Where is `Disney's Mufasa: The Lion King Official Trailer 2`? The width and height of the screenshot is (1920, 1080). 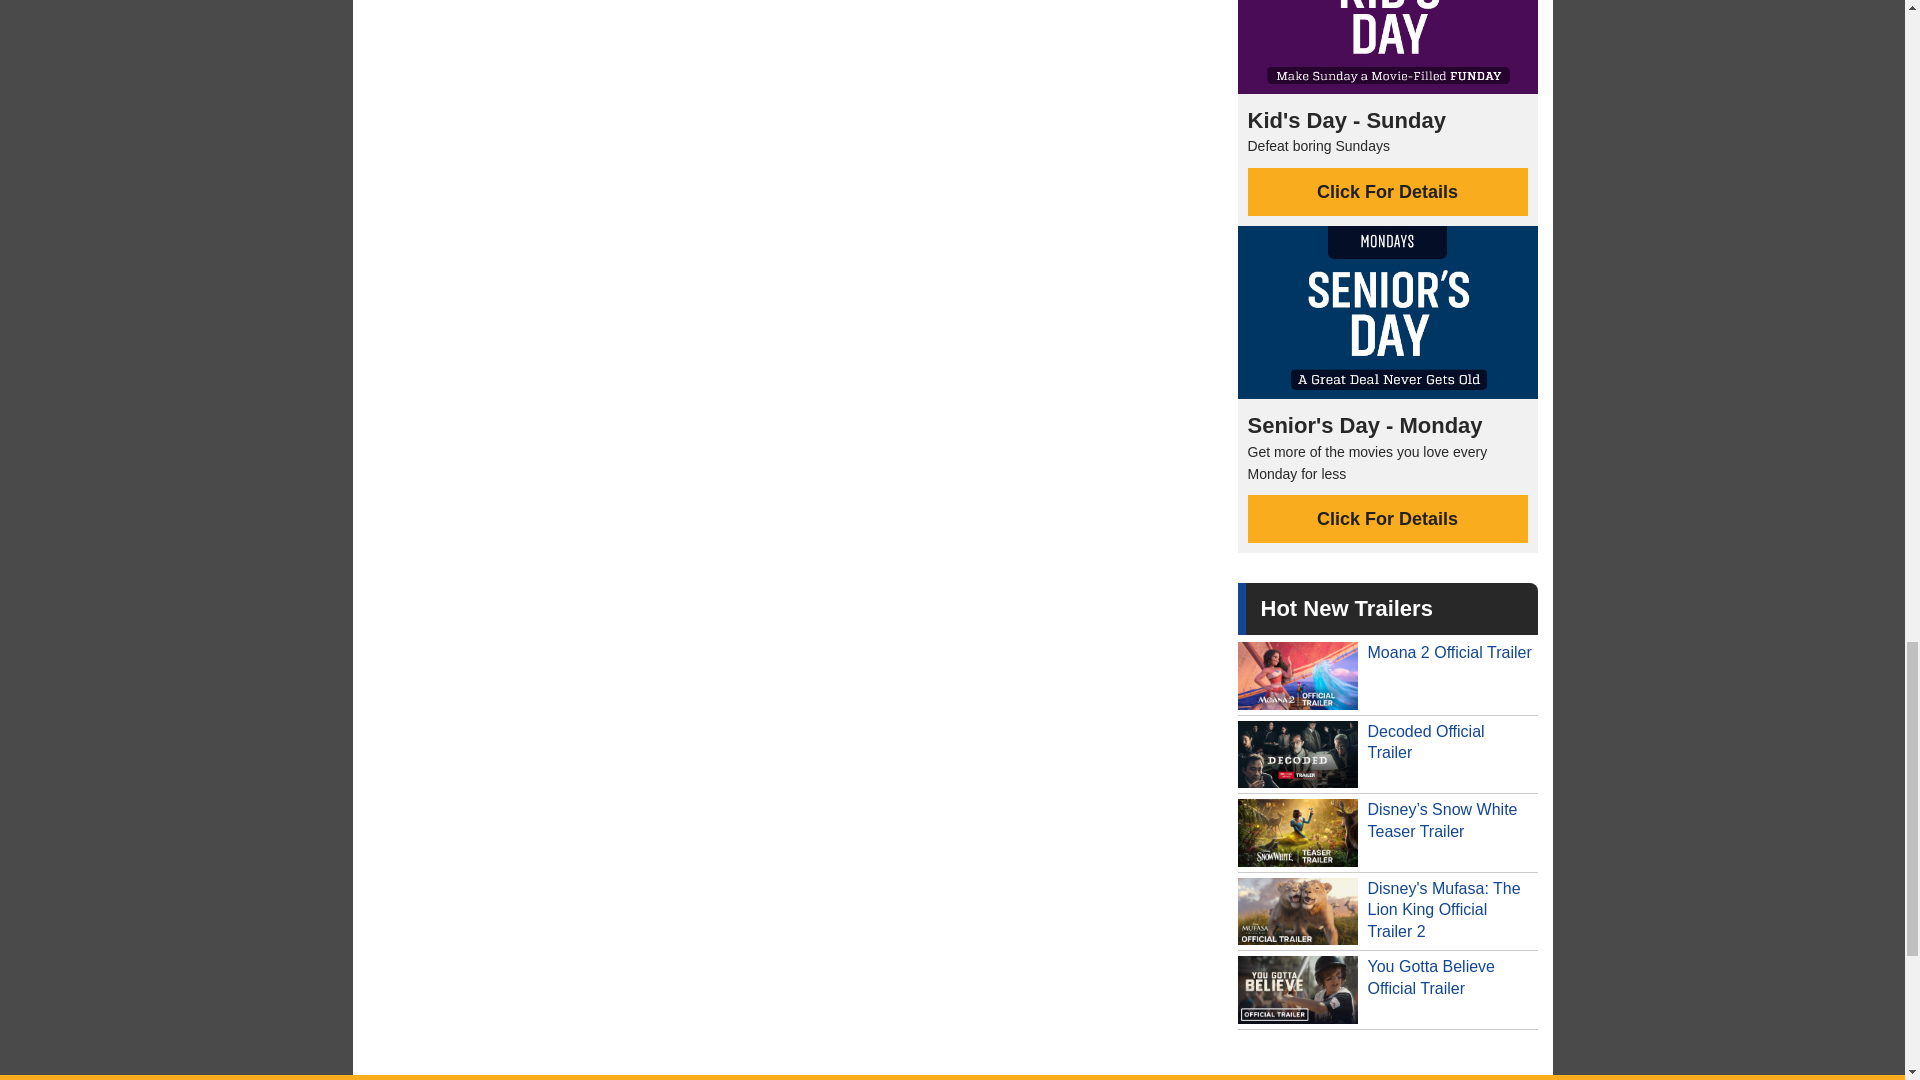 Disney's Mufasa: The Lion King Official Trailer 2 is located at coordinates (1388, 912).